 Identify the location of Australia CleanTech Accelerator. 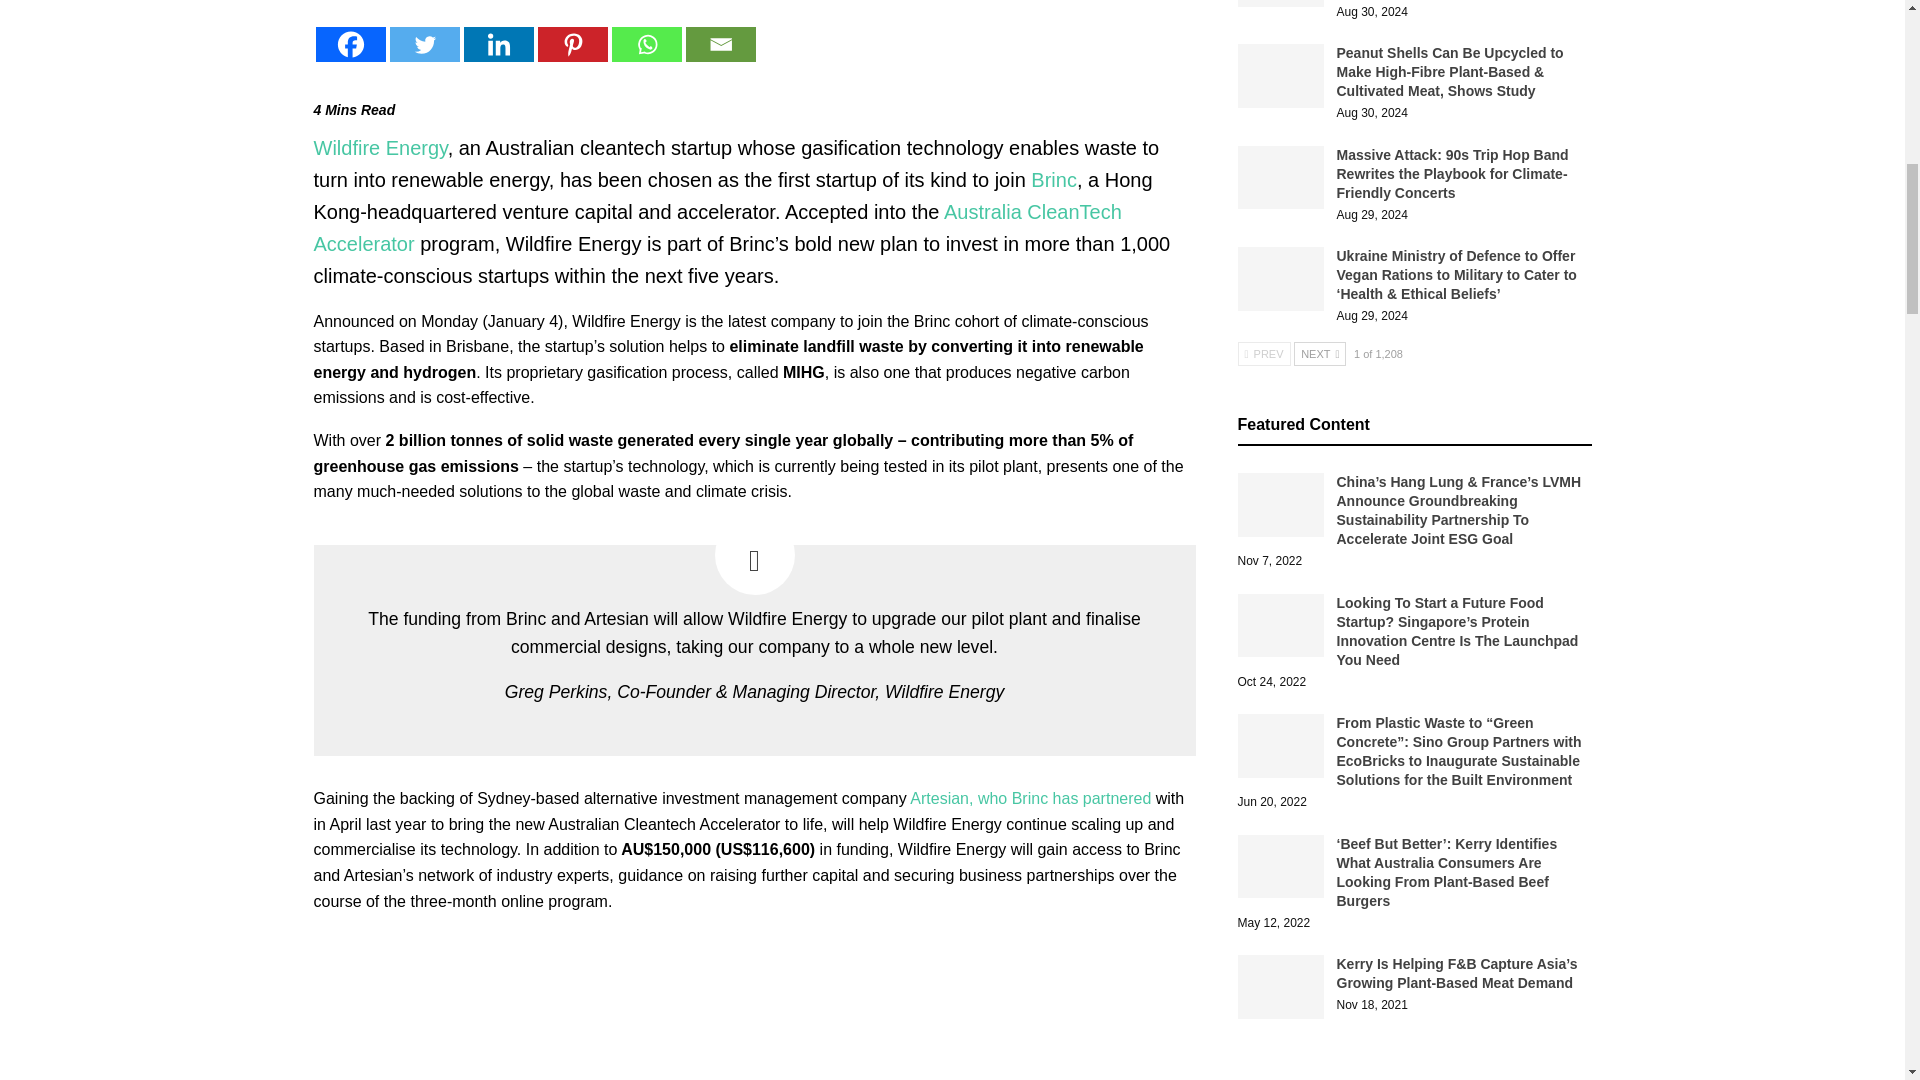
(718, 227).